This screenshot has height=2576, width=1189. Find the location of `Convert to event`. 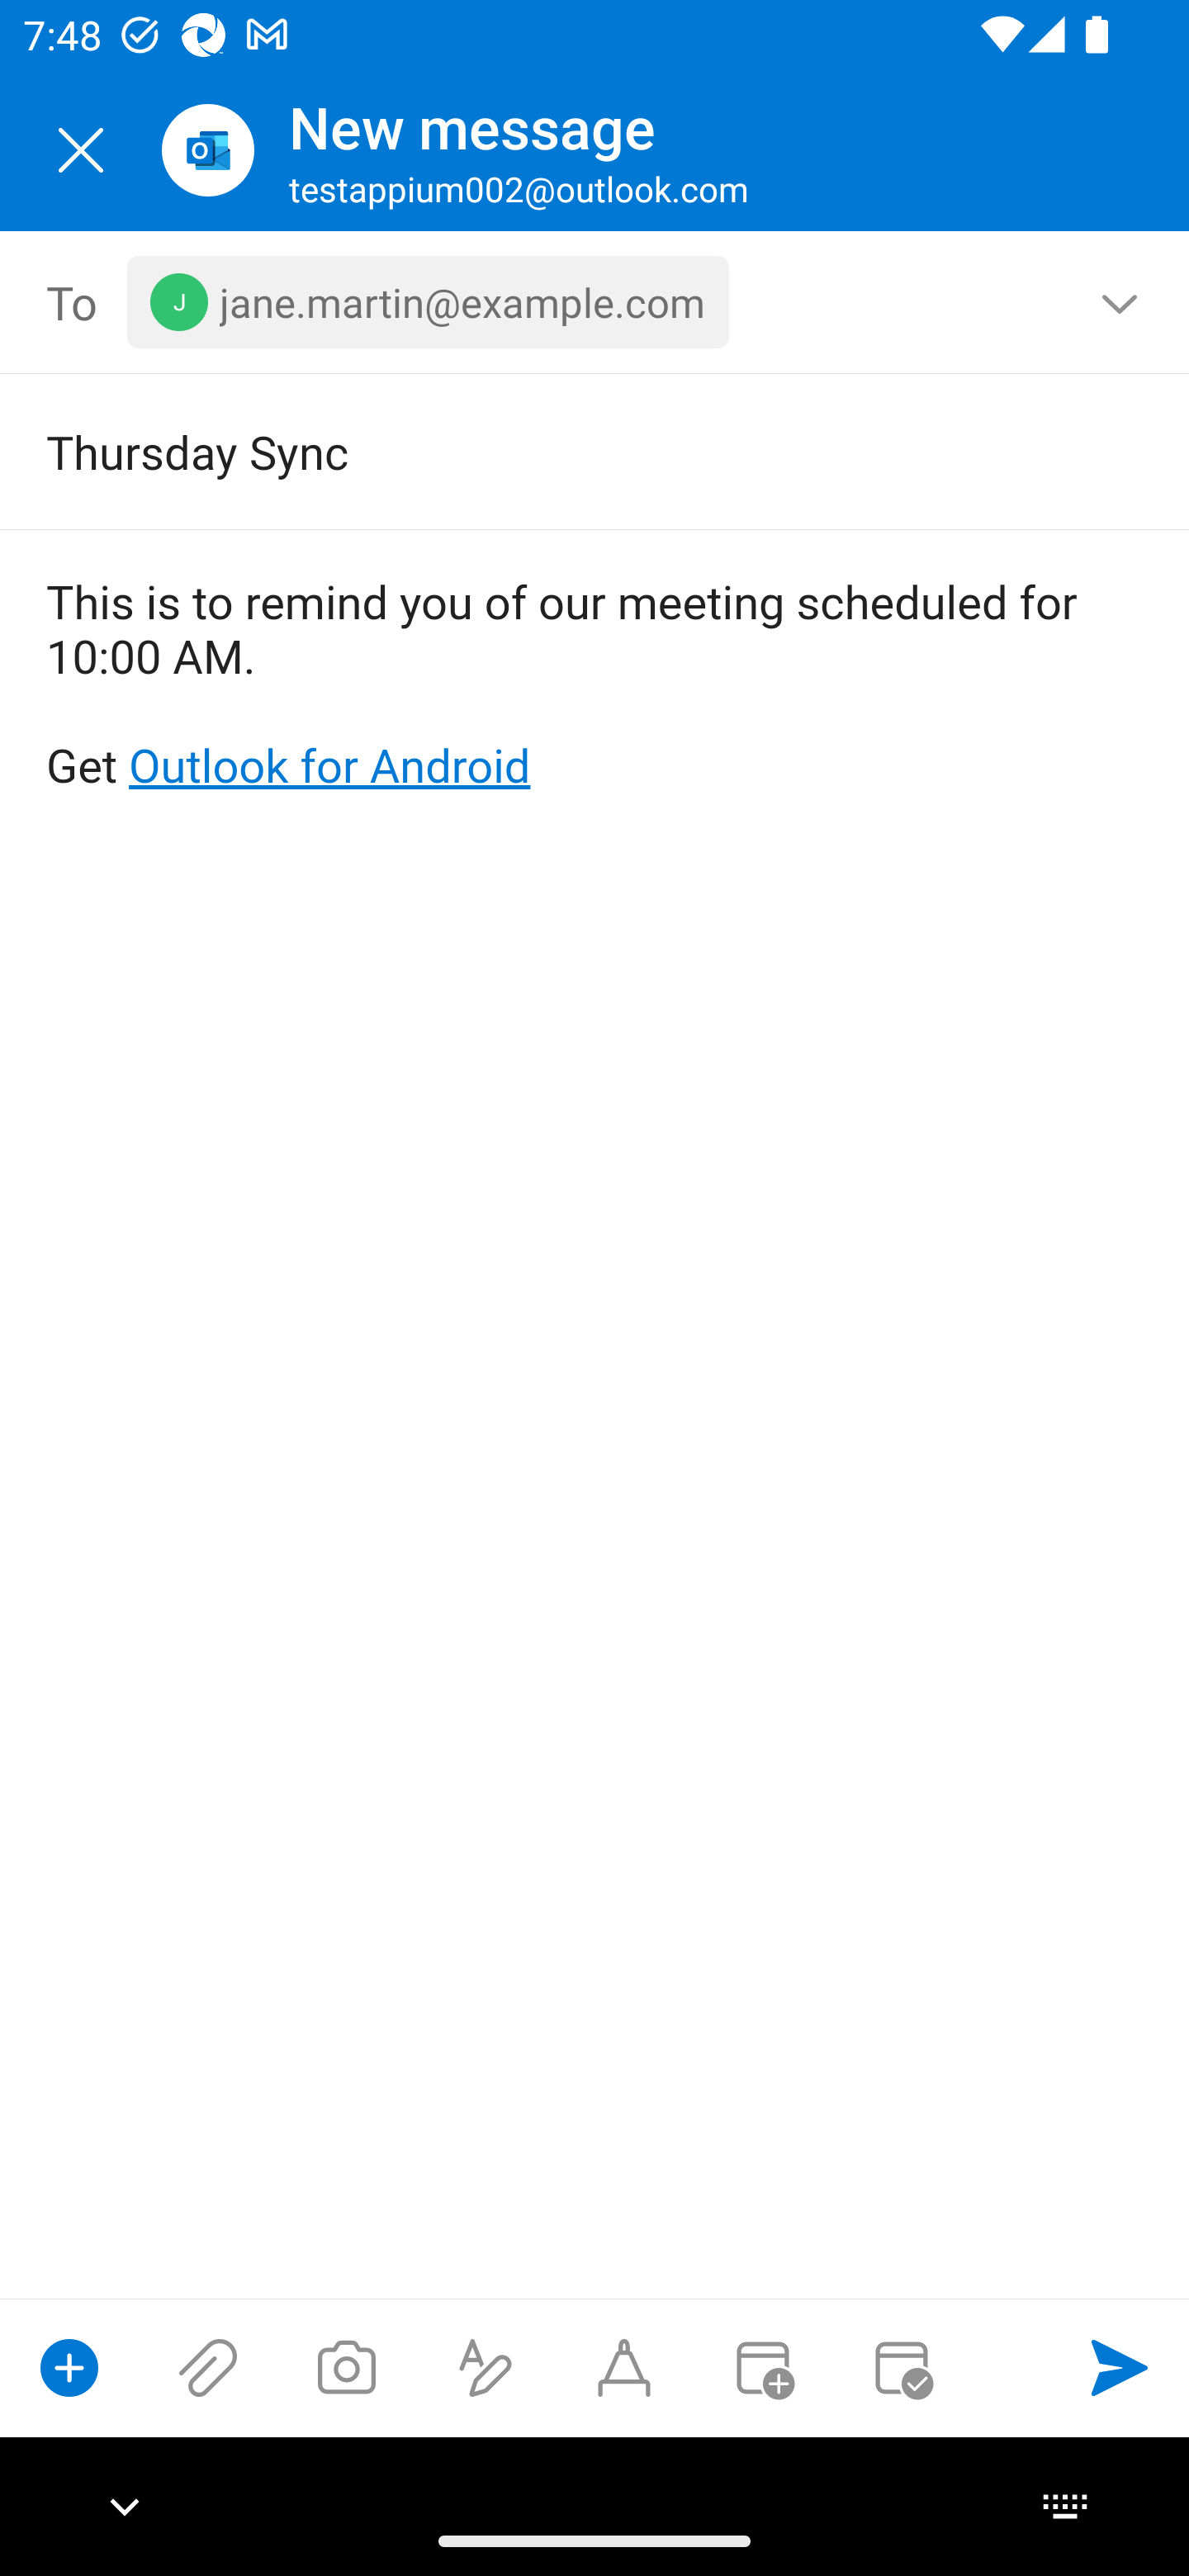

Convert to event is located at coordinates (762, 2367).